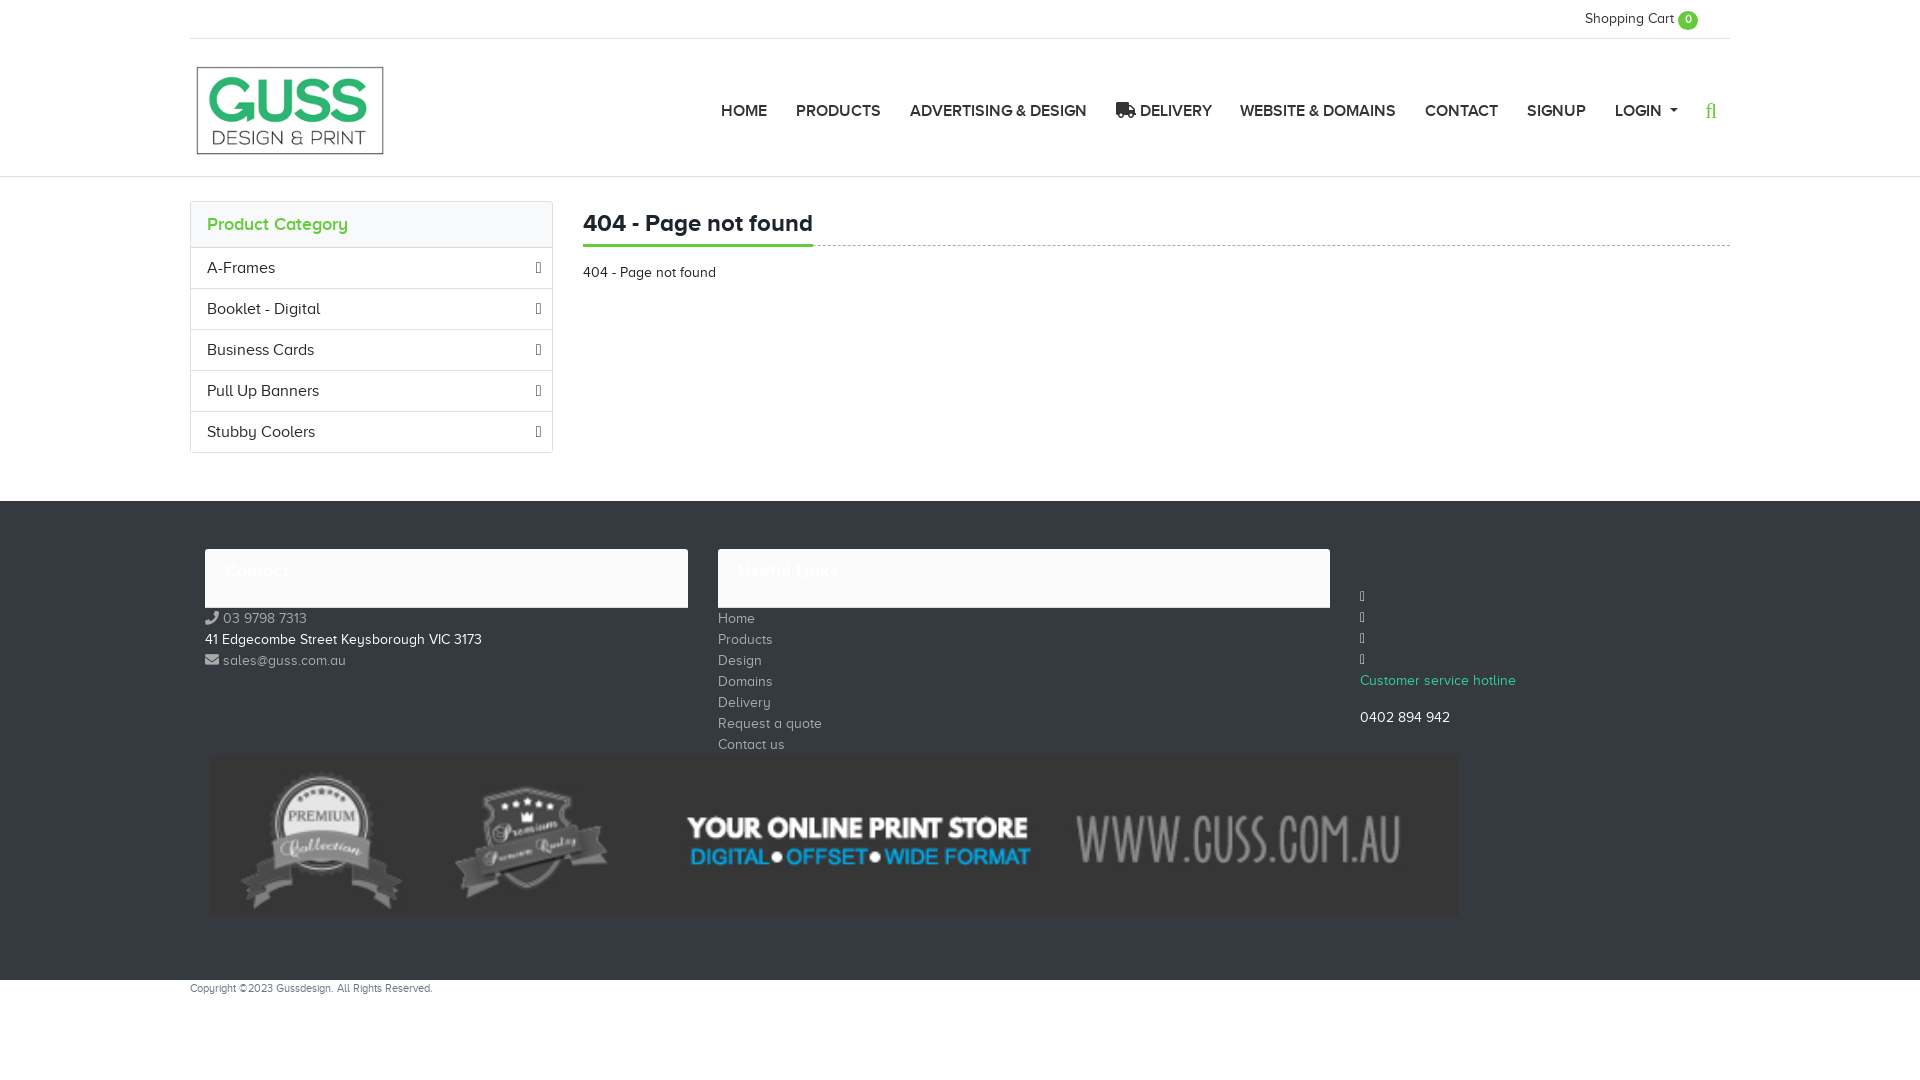  What do you see at coordinates (218, 618) in the screenshot?
I see `0` at bounding box center [218, 618].